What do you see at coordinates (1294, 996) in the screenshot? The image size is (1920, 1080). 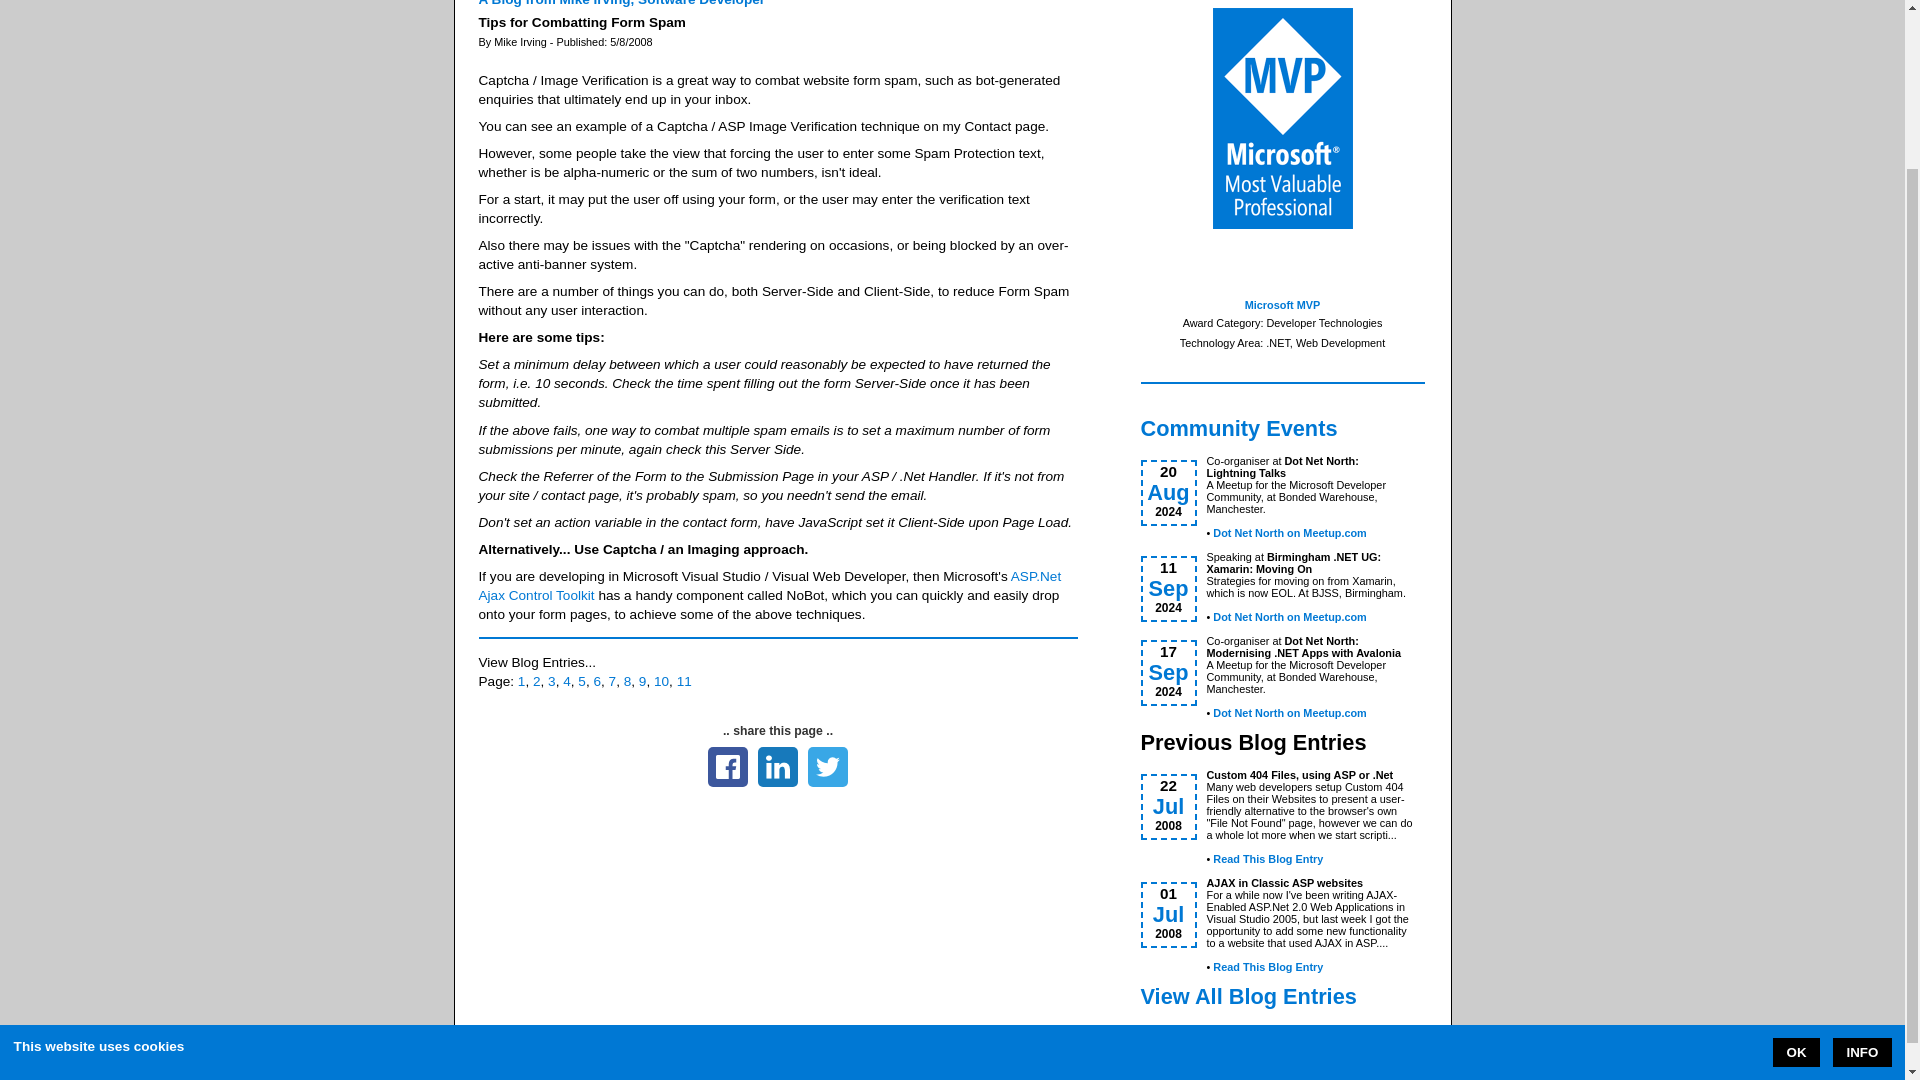 I see `View All Blog Entries` at bounding box center [1294, 996].